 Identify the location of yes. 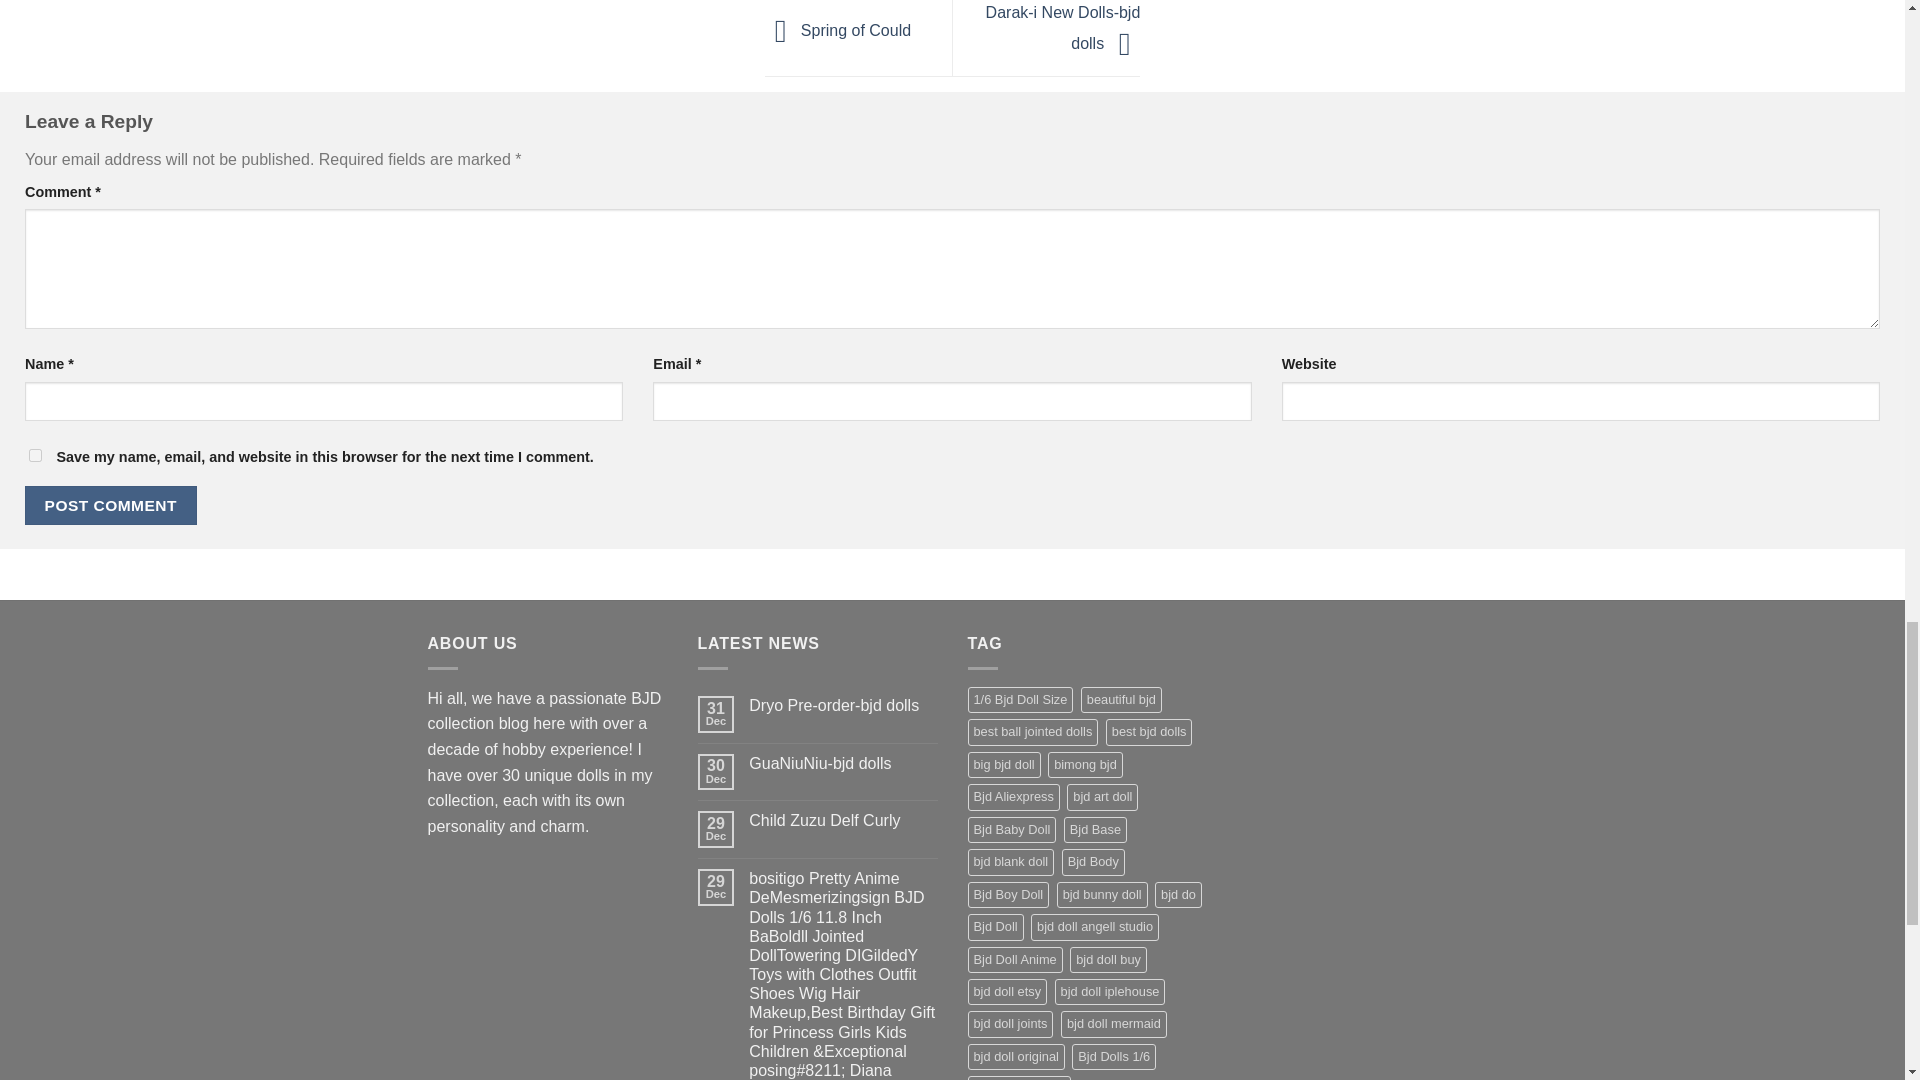
(35, 456).